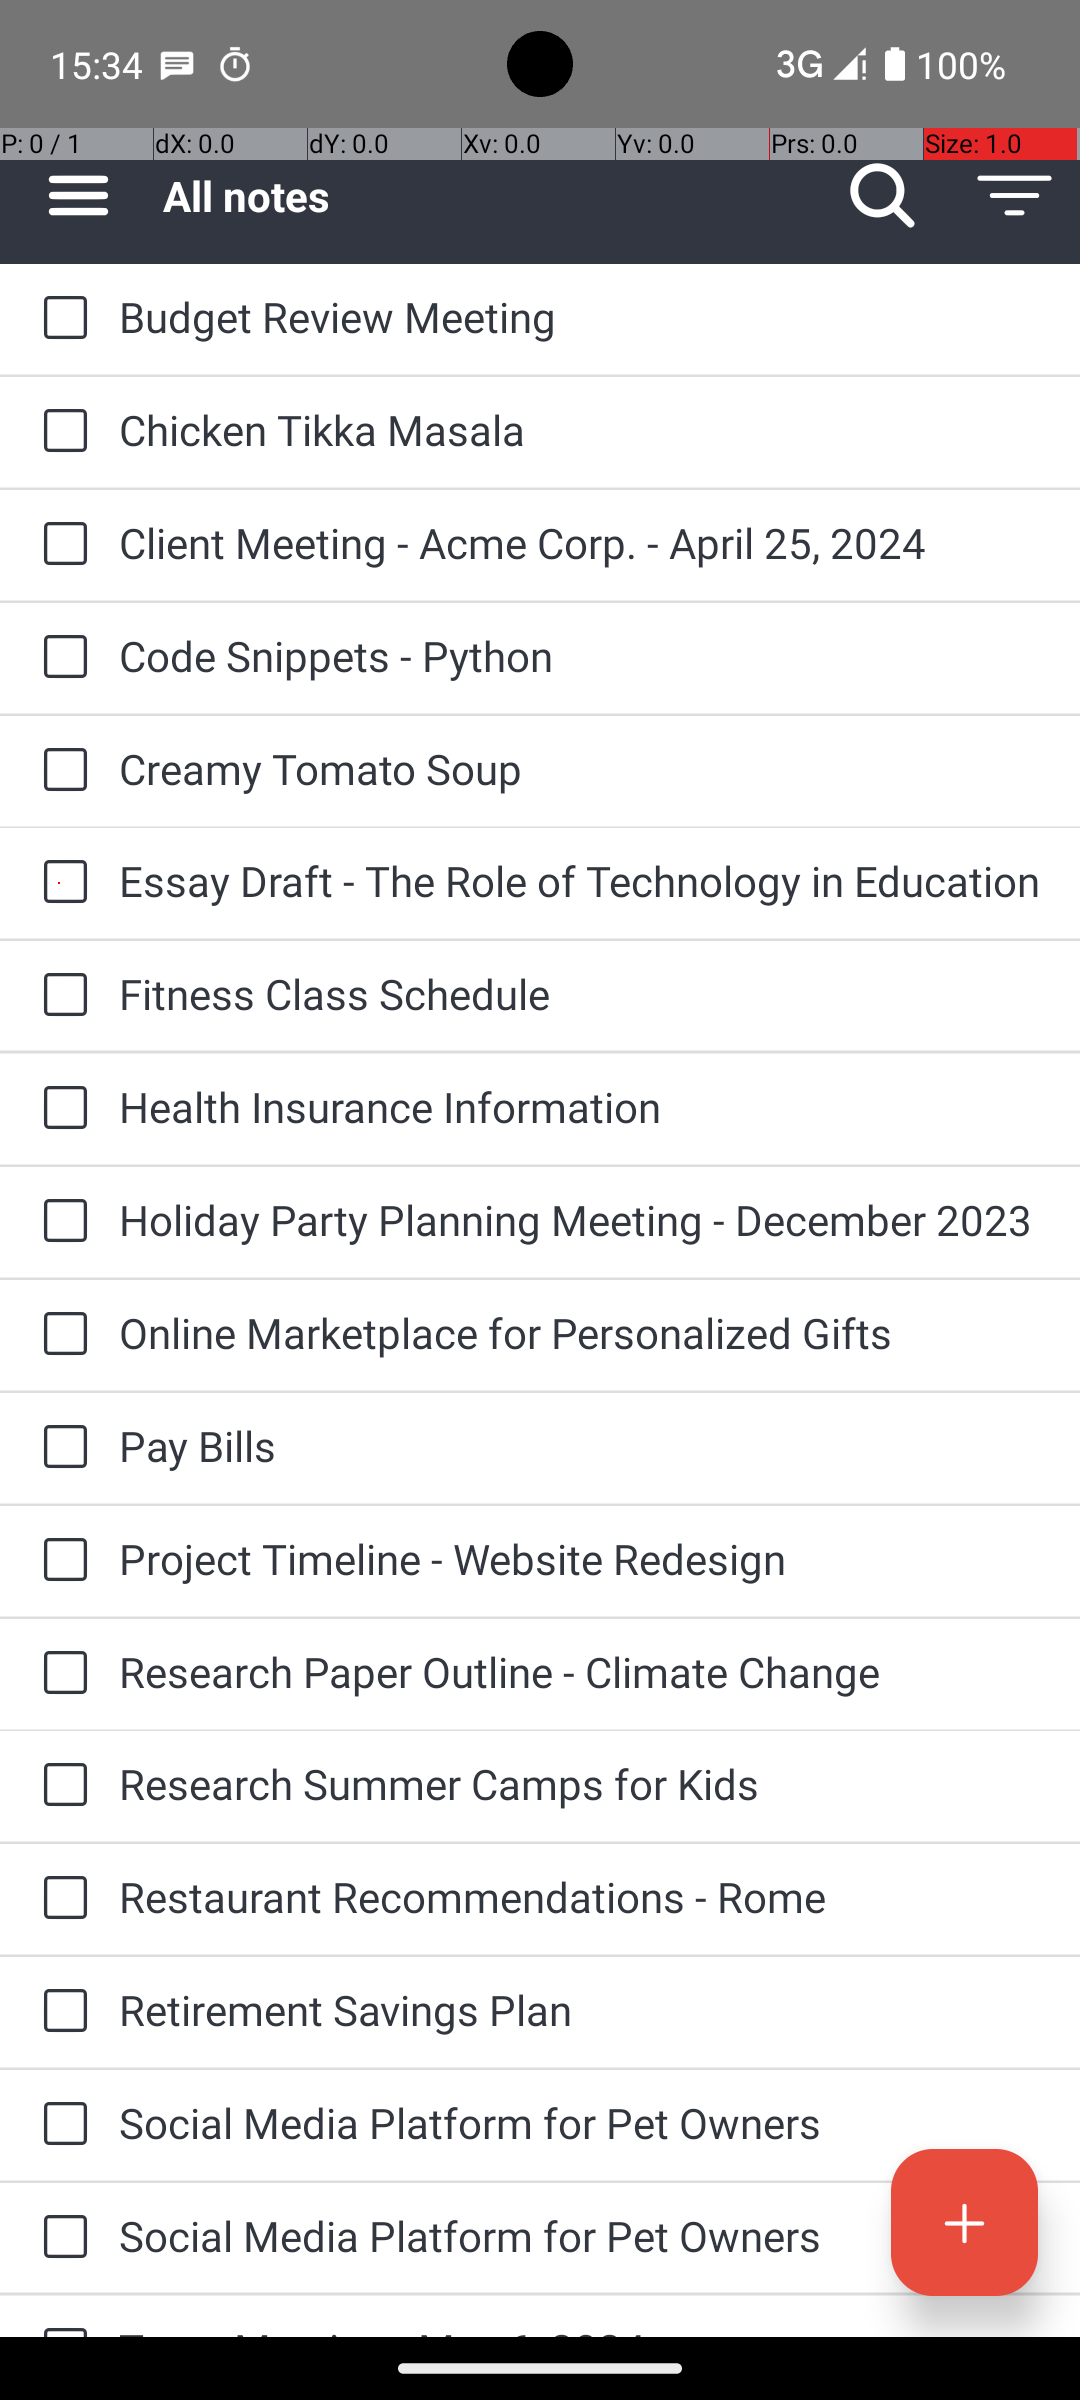  Describe the element at coordinates (60, 658) in the screenshot. I see `to-do: Code Snippets - Python` at that location.